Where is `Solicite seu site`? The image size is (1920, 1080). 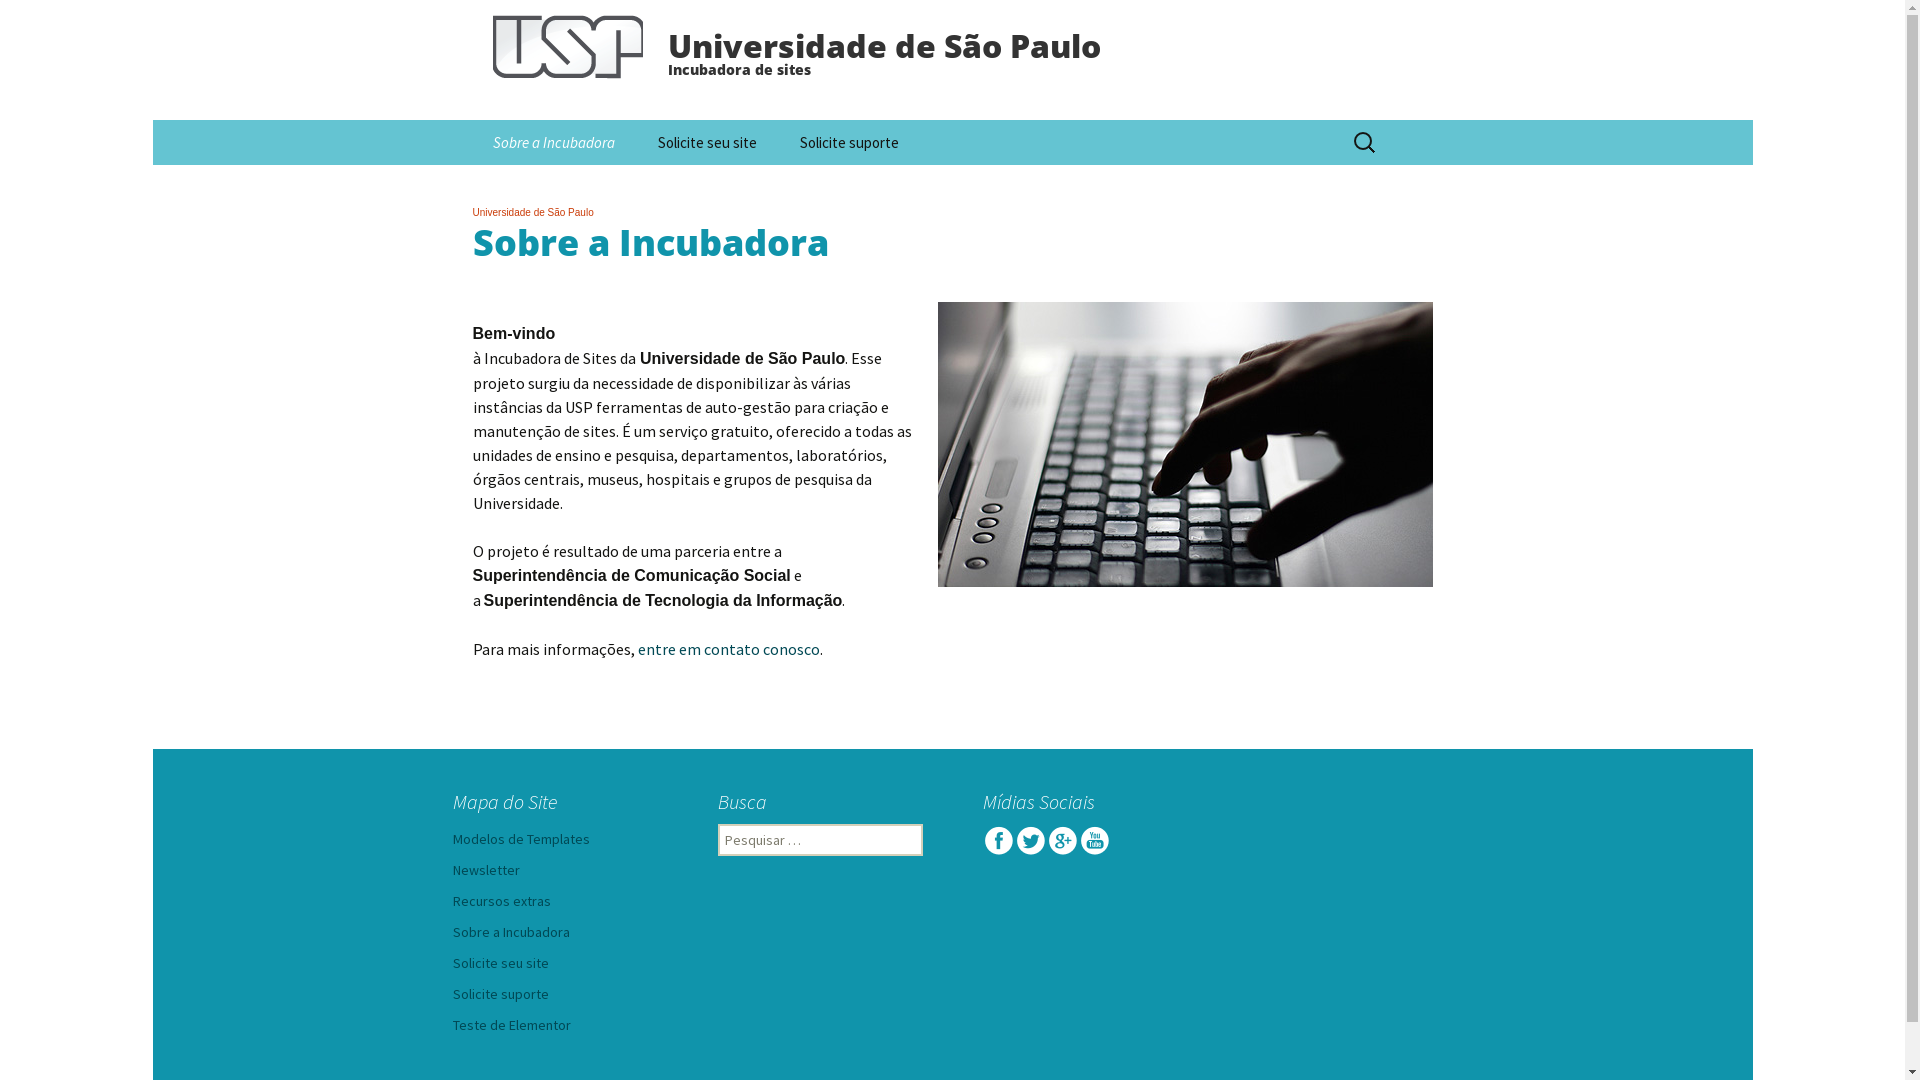
Solicite seu site is located at coordinates (708, 142).